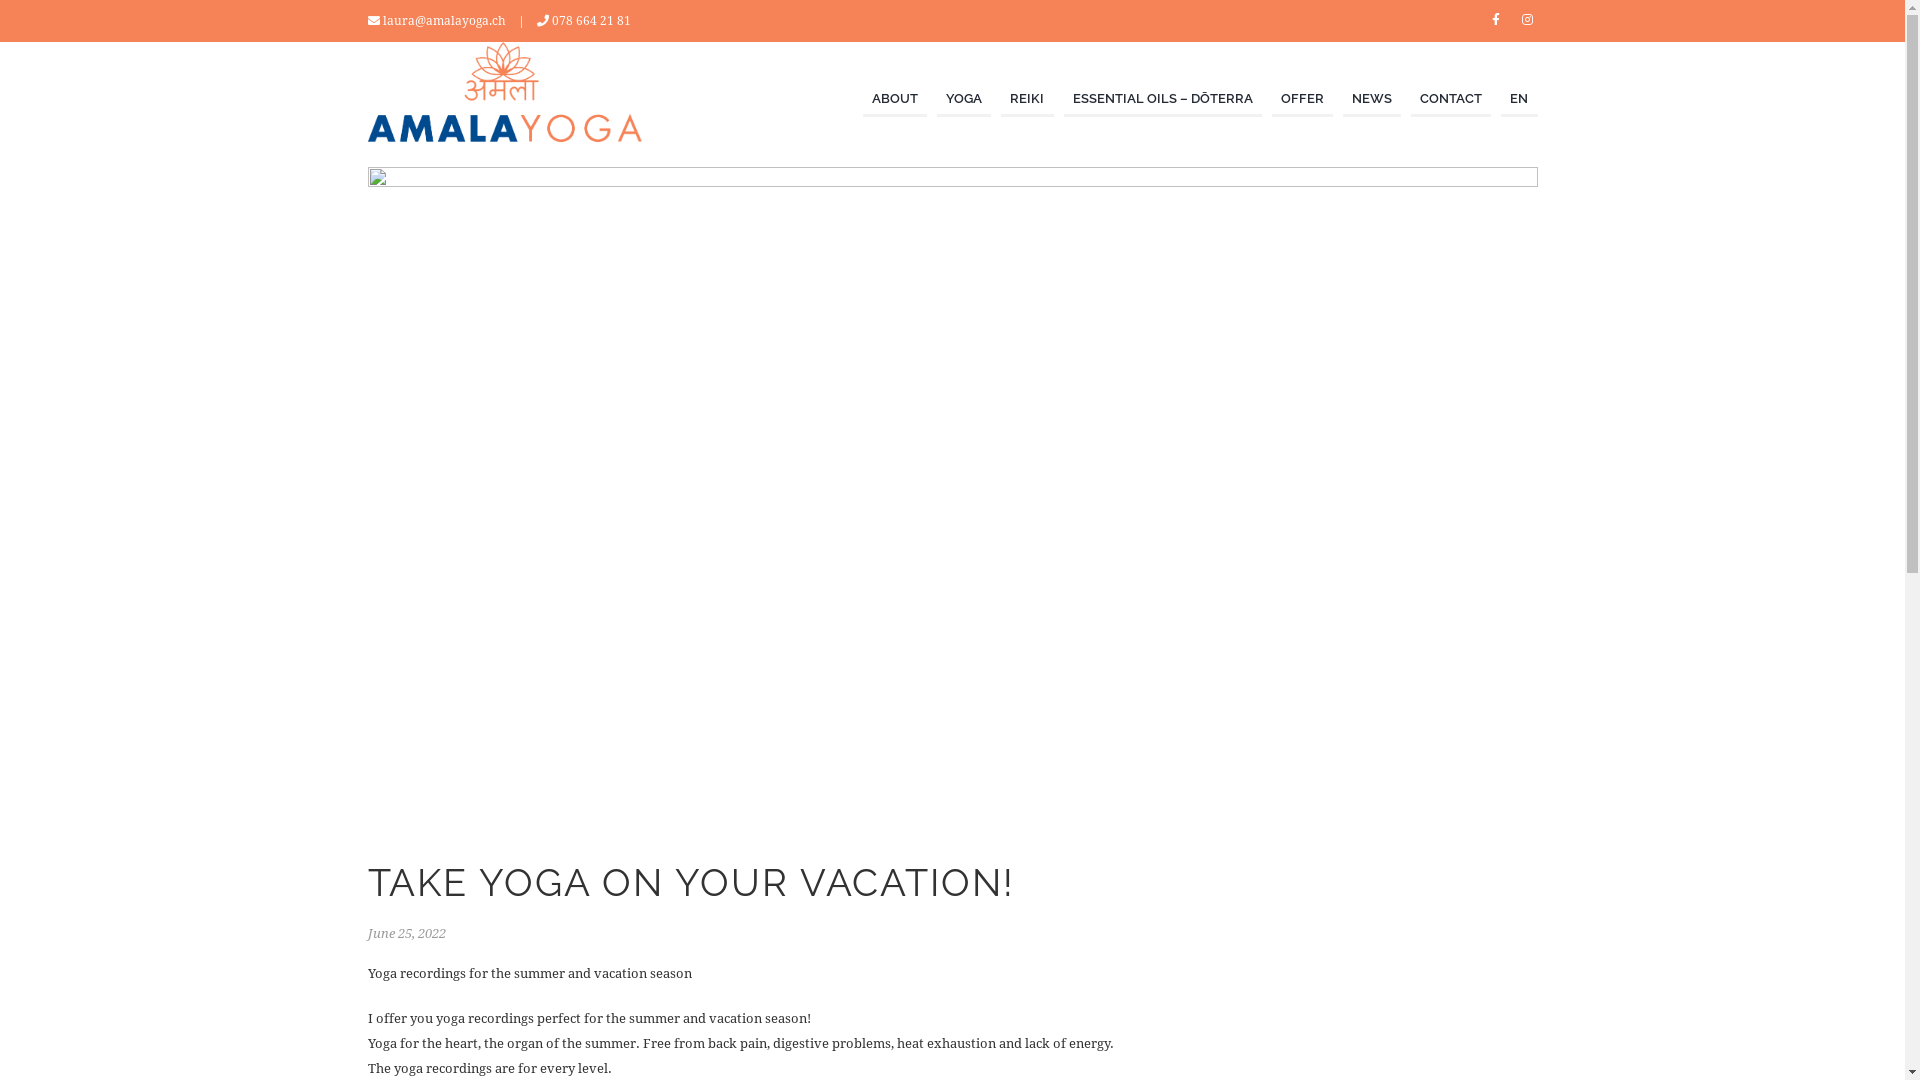 The image size is (1920, 1080). I want to click on Take yoga on your vacation!, so click(953, 496).